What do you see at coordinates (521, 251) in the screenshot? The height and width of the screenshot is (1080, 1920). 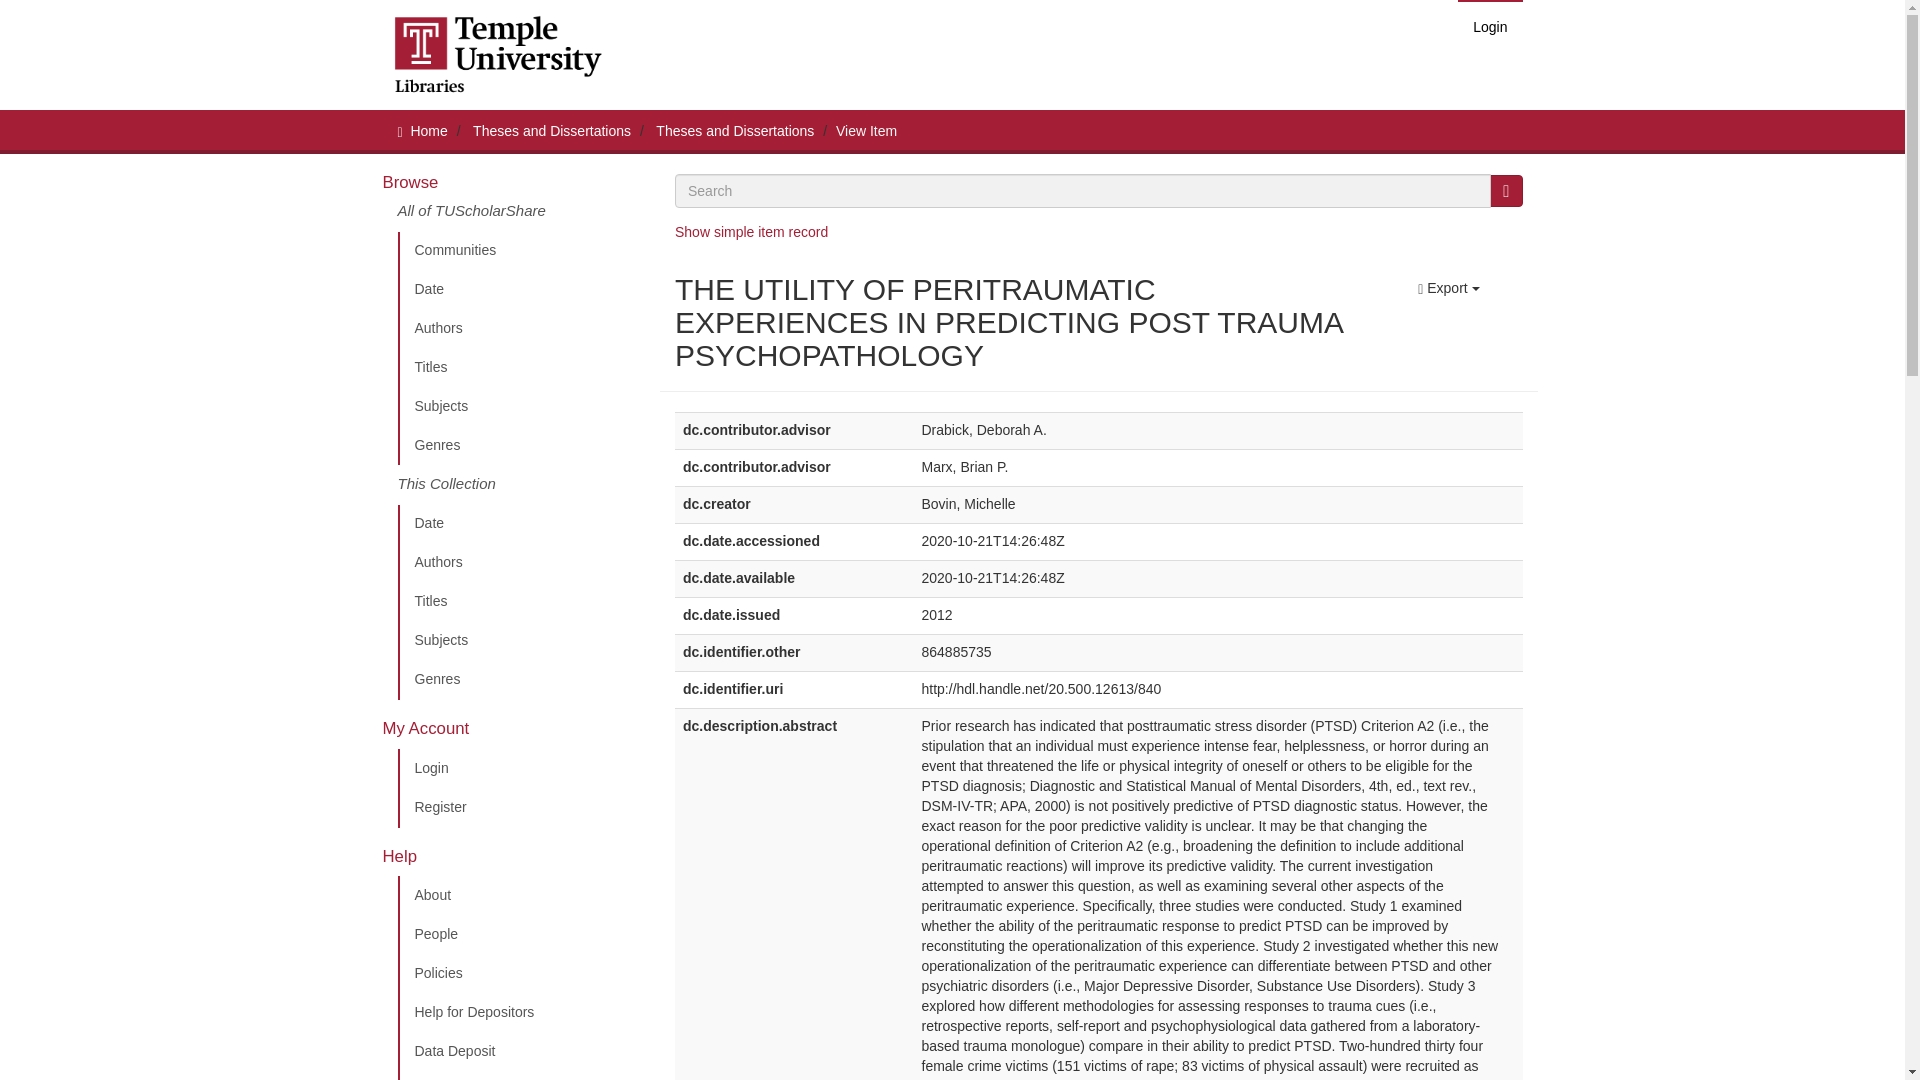 I see `Communities` at bounding box center [521, 251].